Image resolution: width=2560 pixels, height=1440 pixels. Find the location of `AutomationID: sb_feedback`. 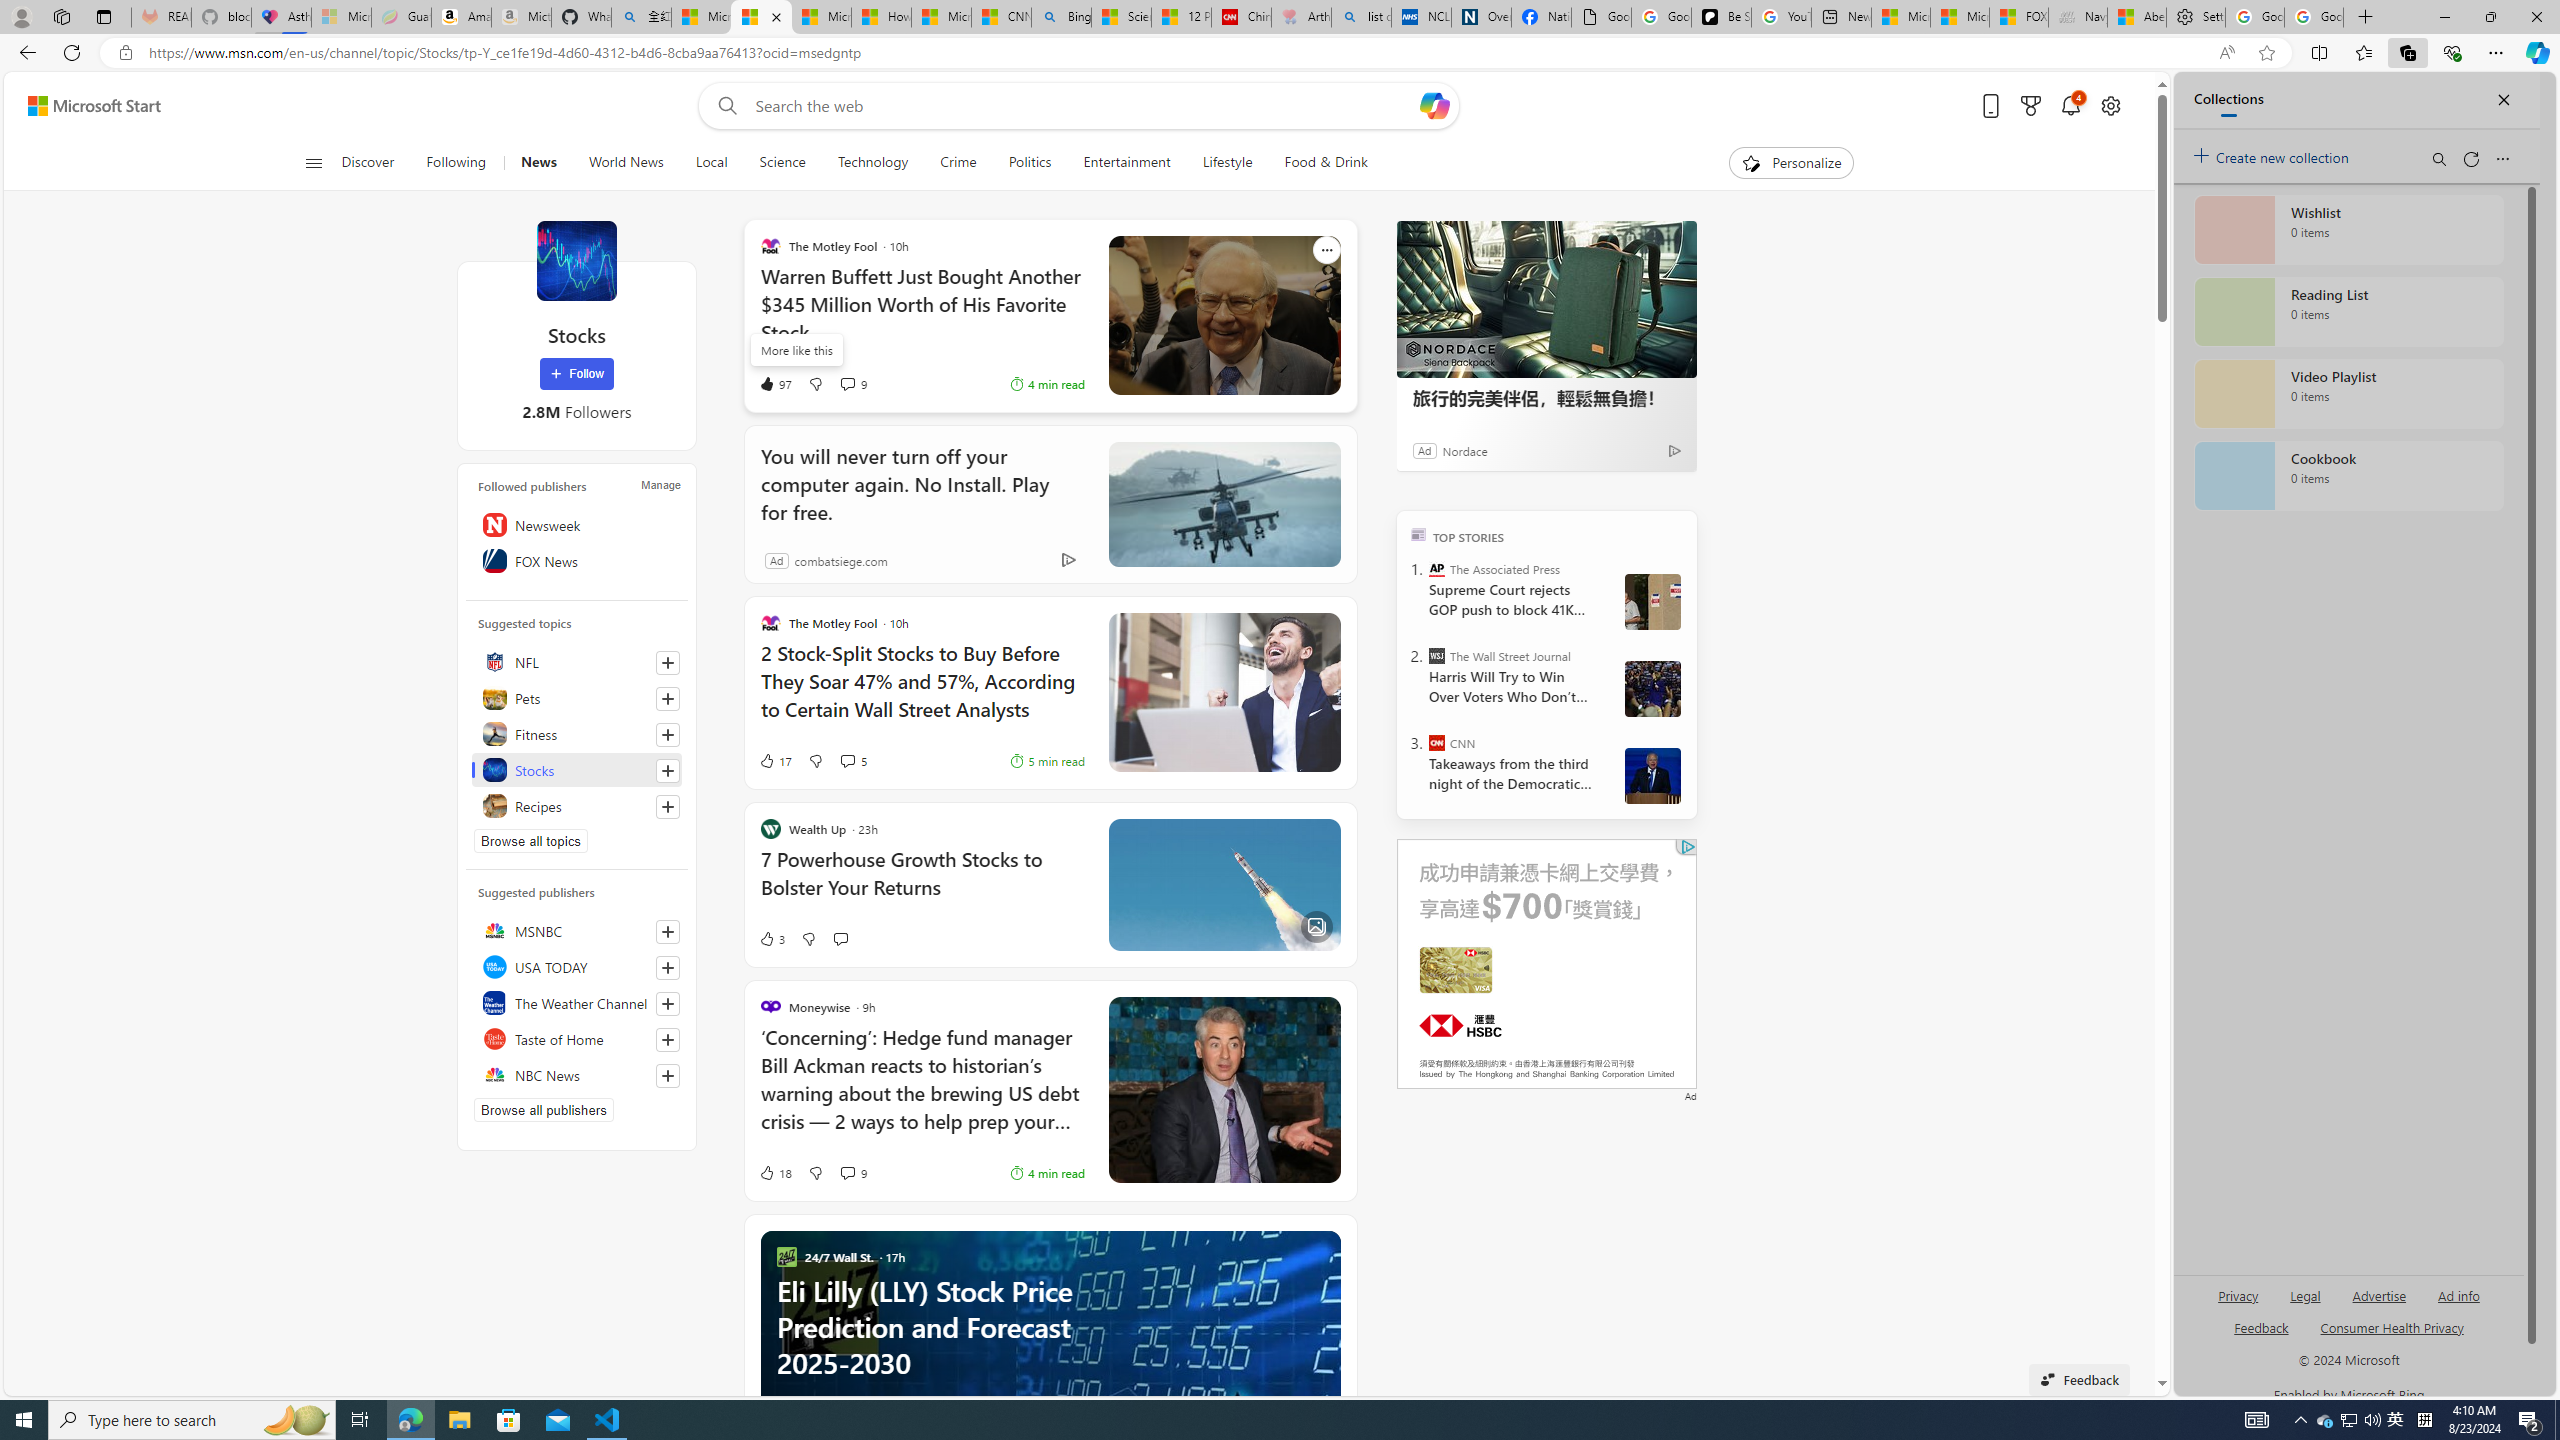

AutomationID: sb_feedback is located at coordinates (2261, 1326).